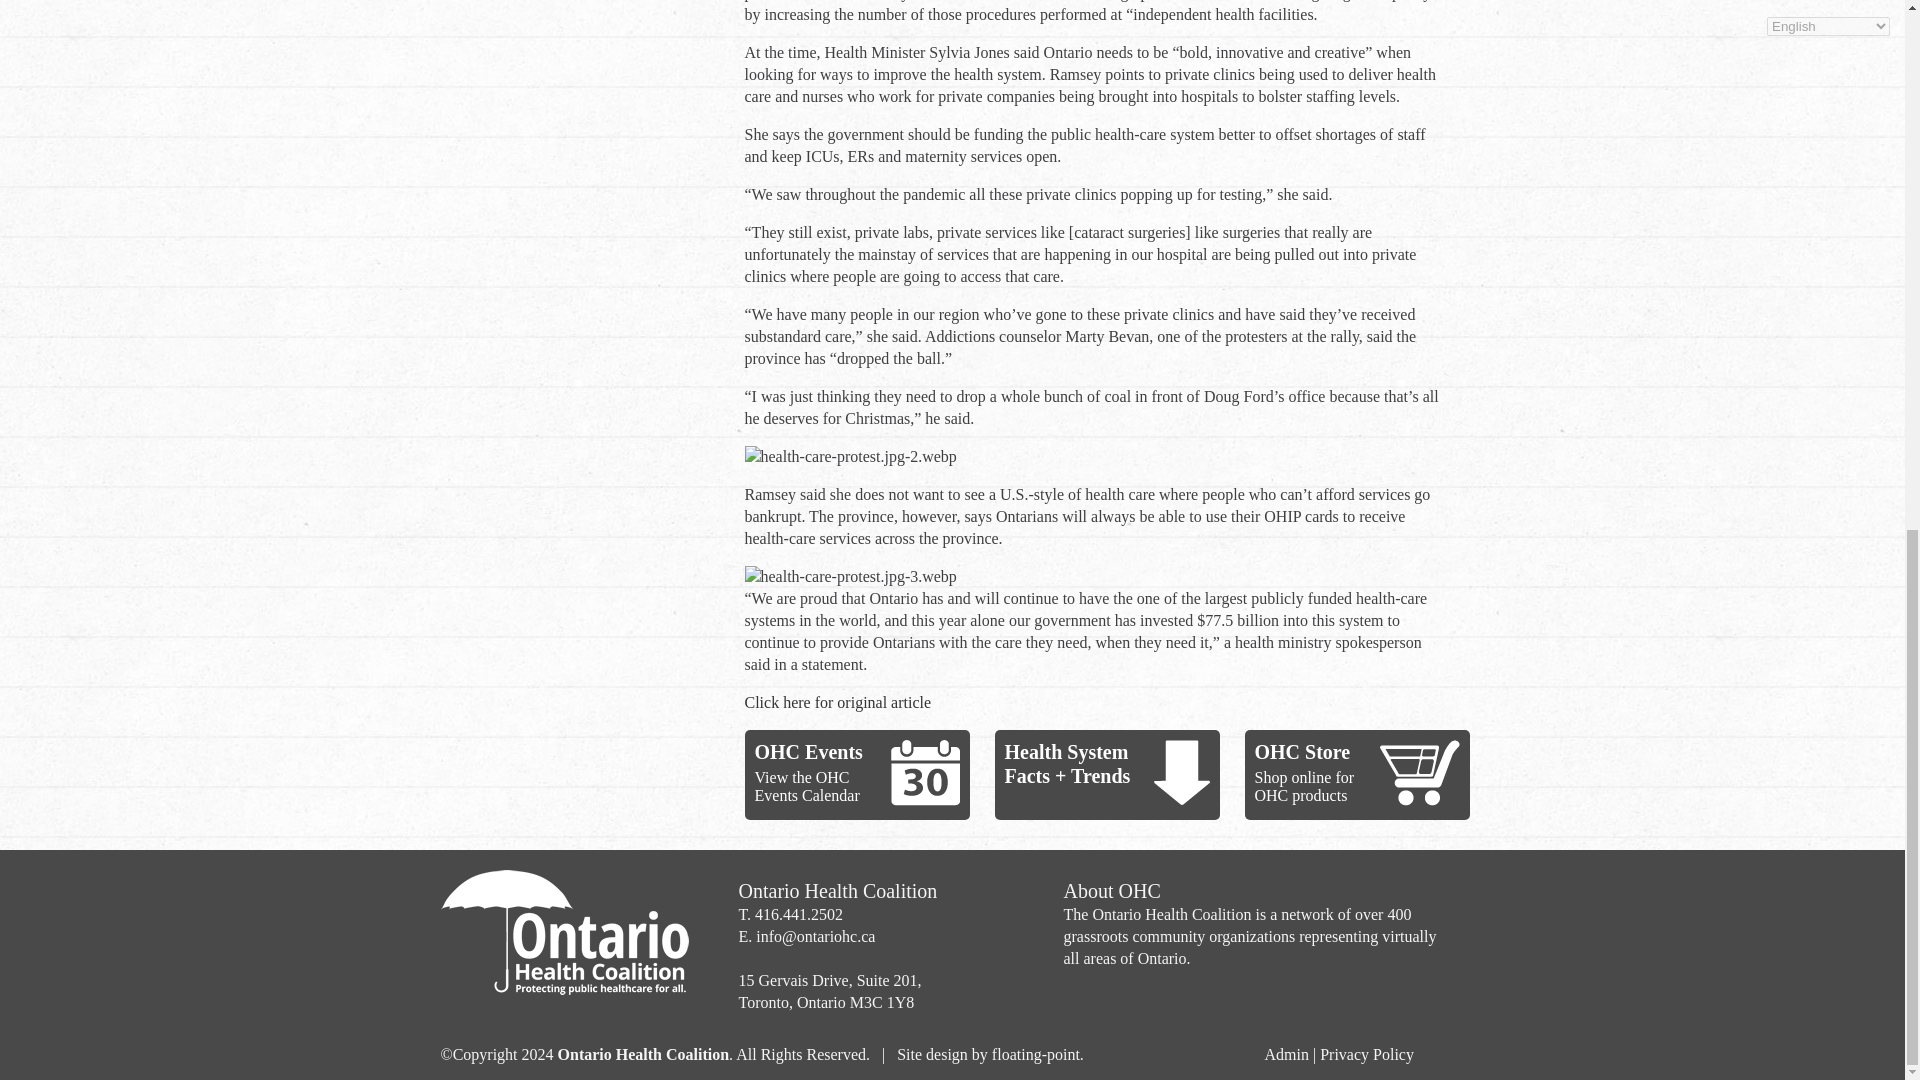 The height and width of the screenshot is (1080, 1920). Describe the element at coordinates (806, 786) in the screenshot. I see `View the OHC Events Calendar` at that location.